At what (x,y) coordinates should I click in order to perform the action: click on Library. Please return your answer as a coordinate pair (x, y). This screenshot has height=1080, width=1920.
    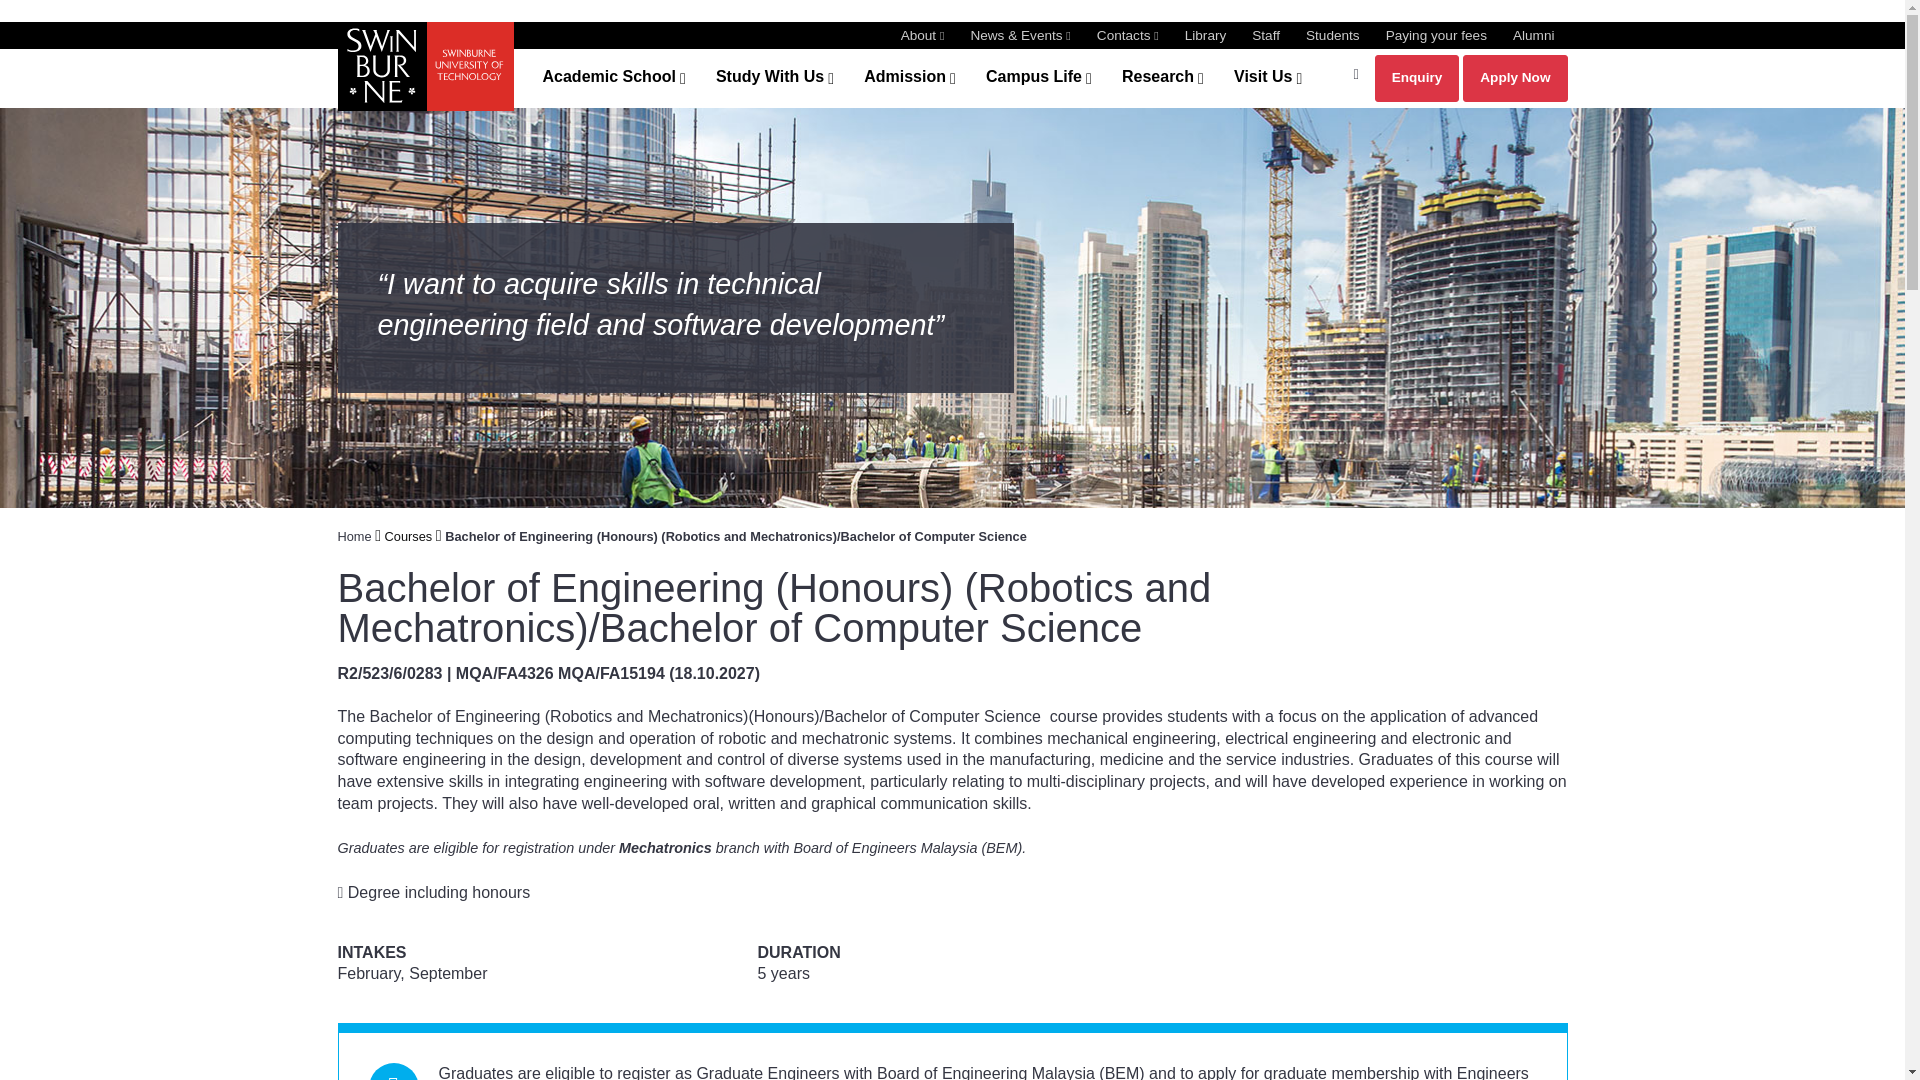
    Looking at the image, I should click on (1205, 35).